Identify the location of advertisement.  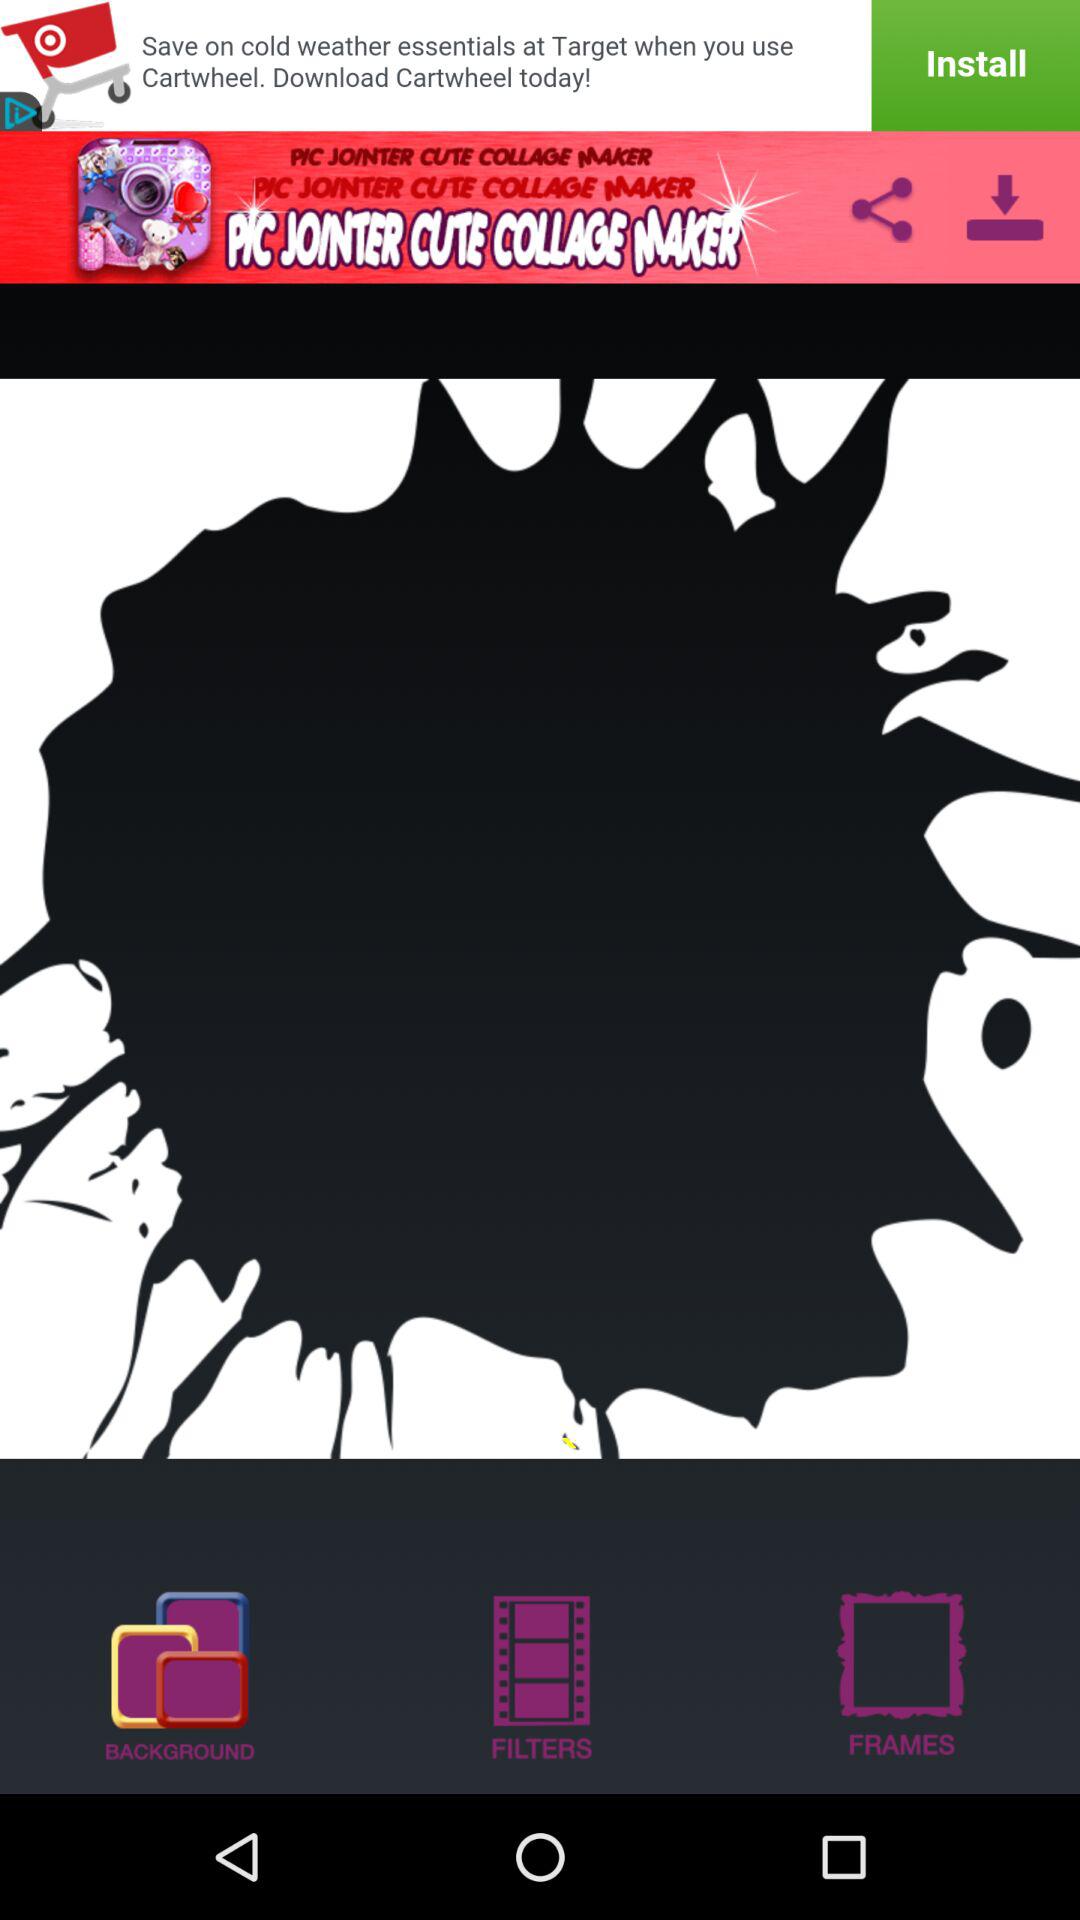
(540, 66).